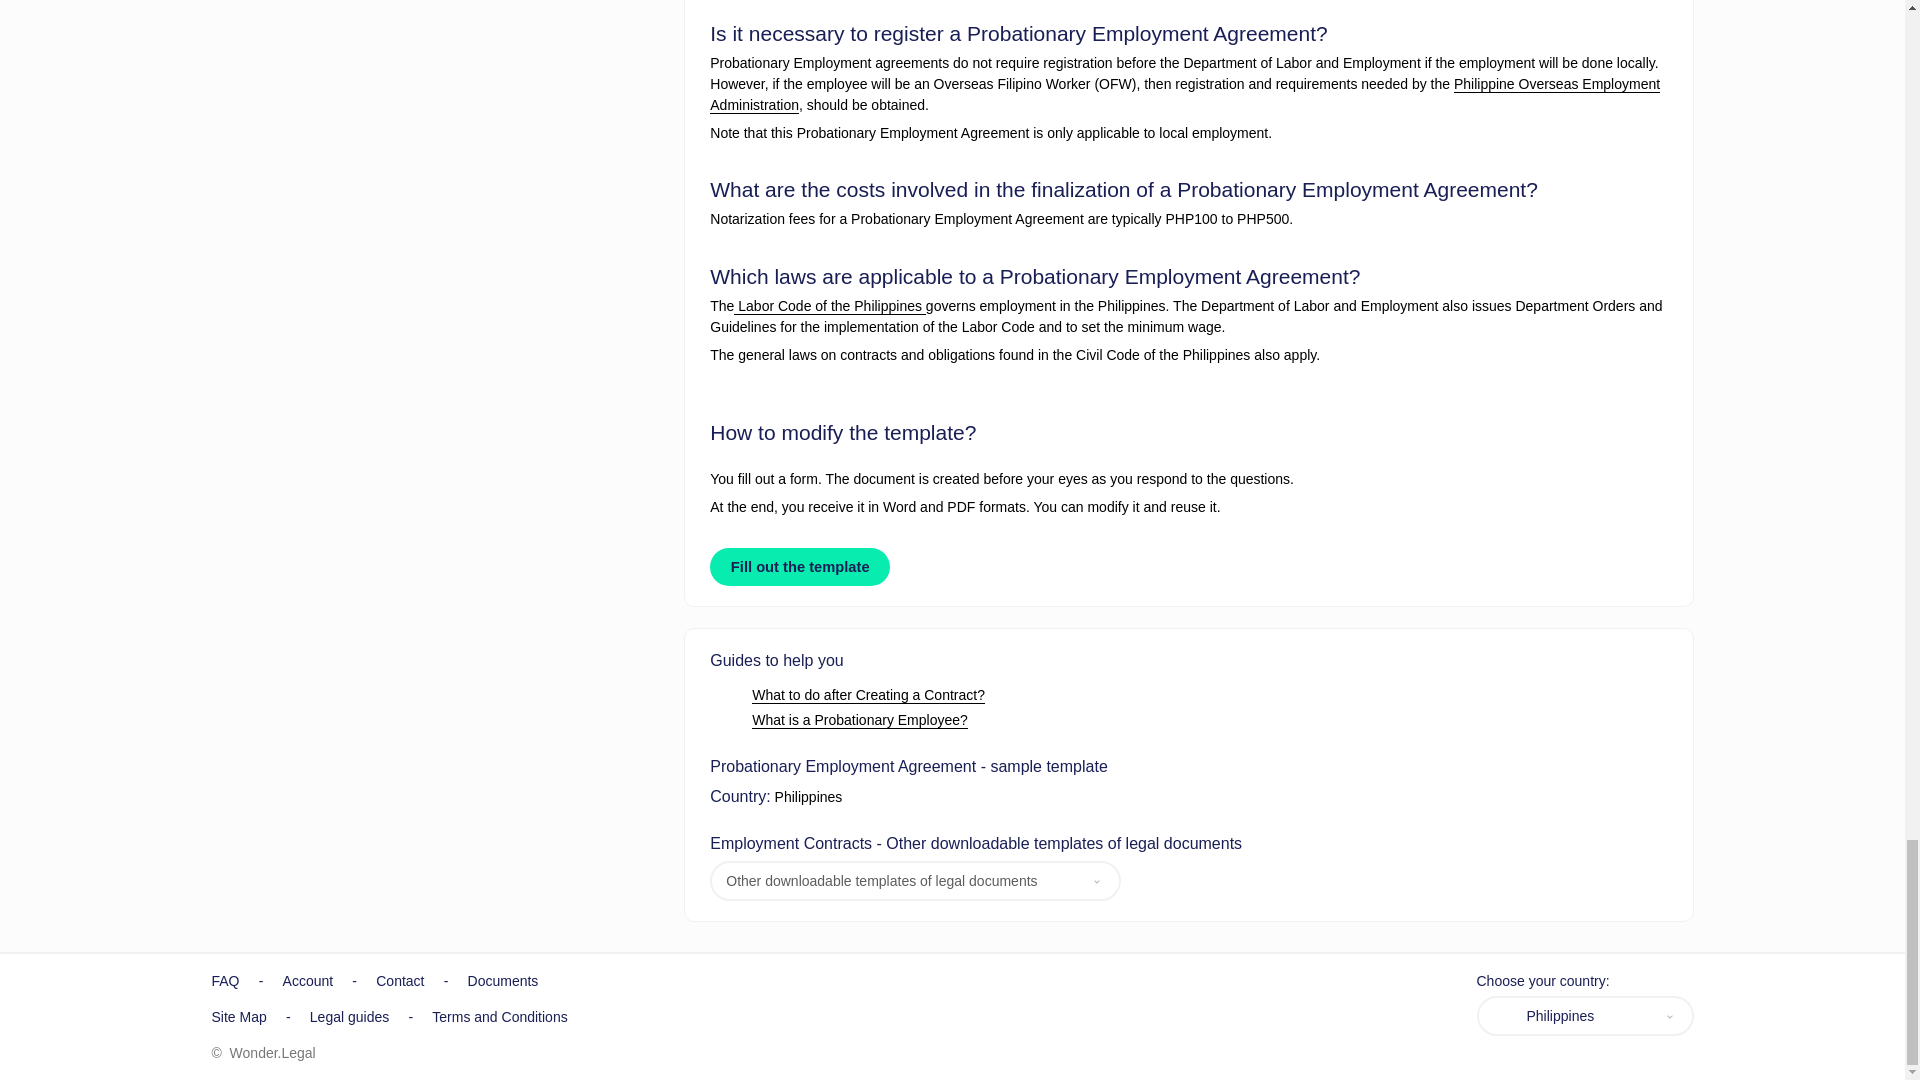 Image resolution: width=1920 pixels, height=1080 pixels. Describe the element at coordinates (860, 720) in the screenshot. I see `What is a Probationary Employee?` at that location.